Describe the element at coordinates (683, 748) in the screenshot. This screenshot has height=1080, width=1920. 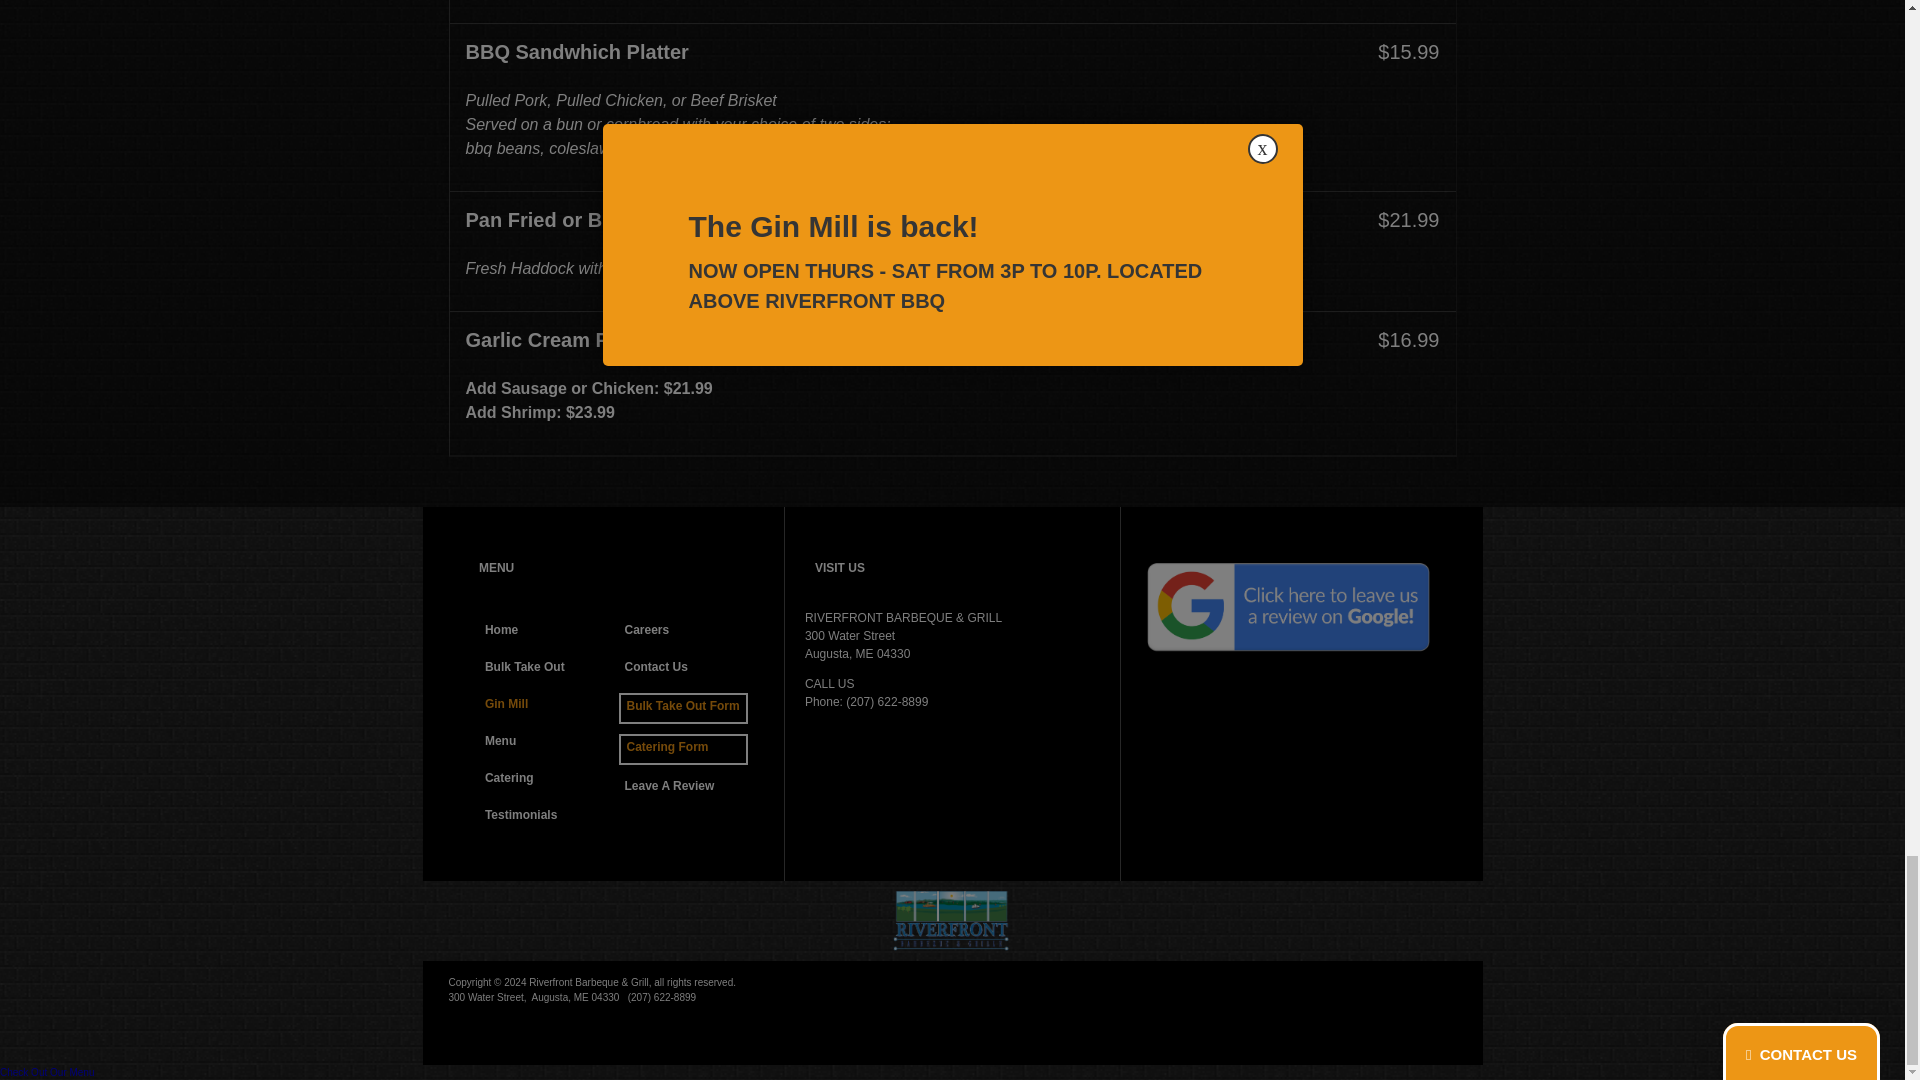
I see `Catering Form` at that location.